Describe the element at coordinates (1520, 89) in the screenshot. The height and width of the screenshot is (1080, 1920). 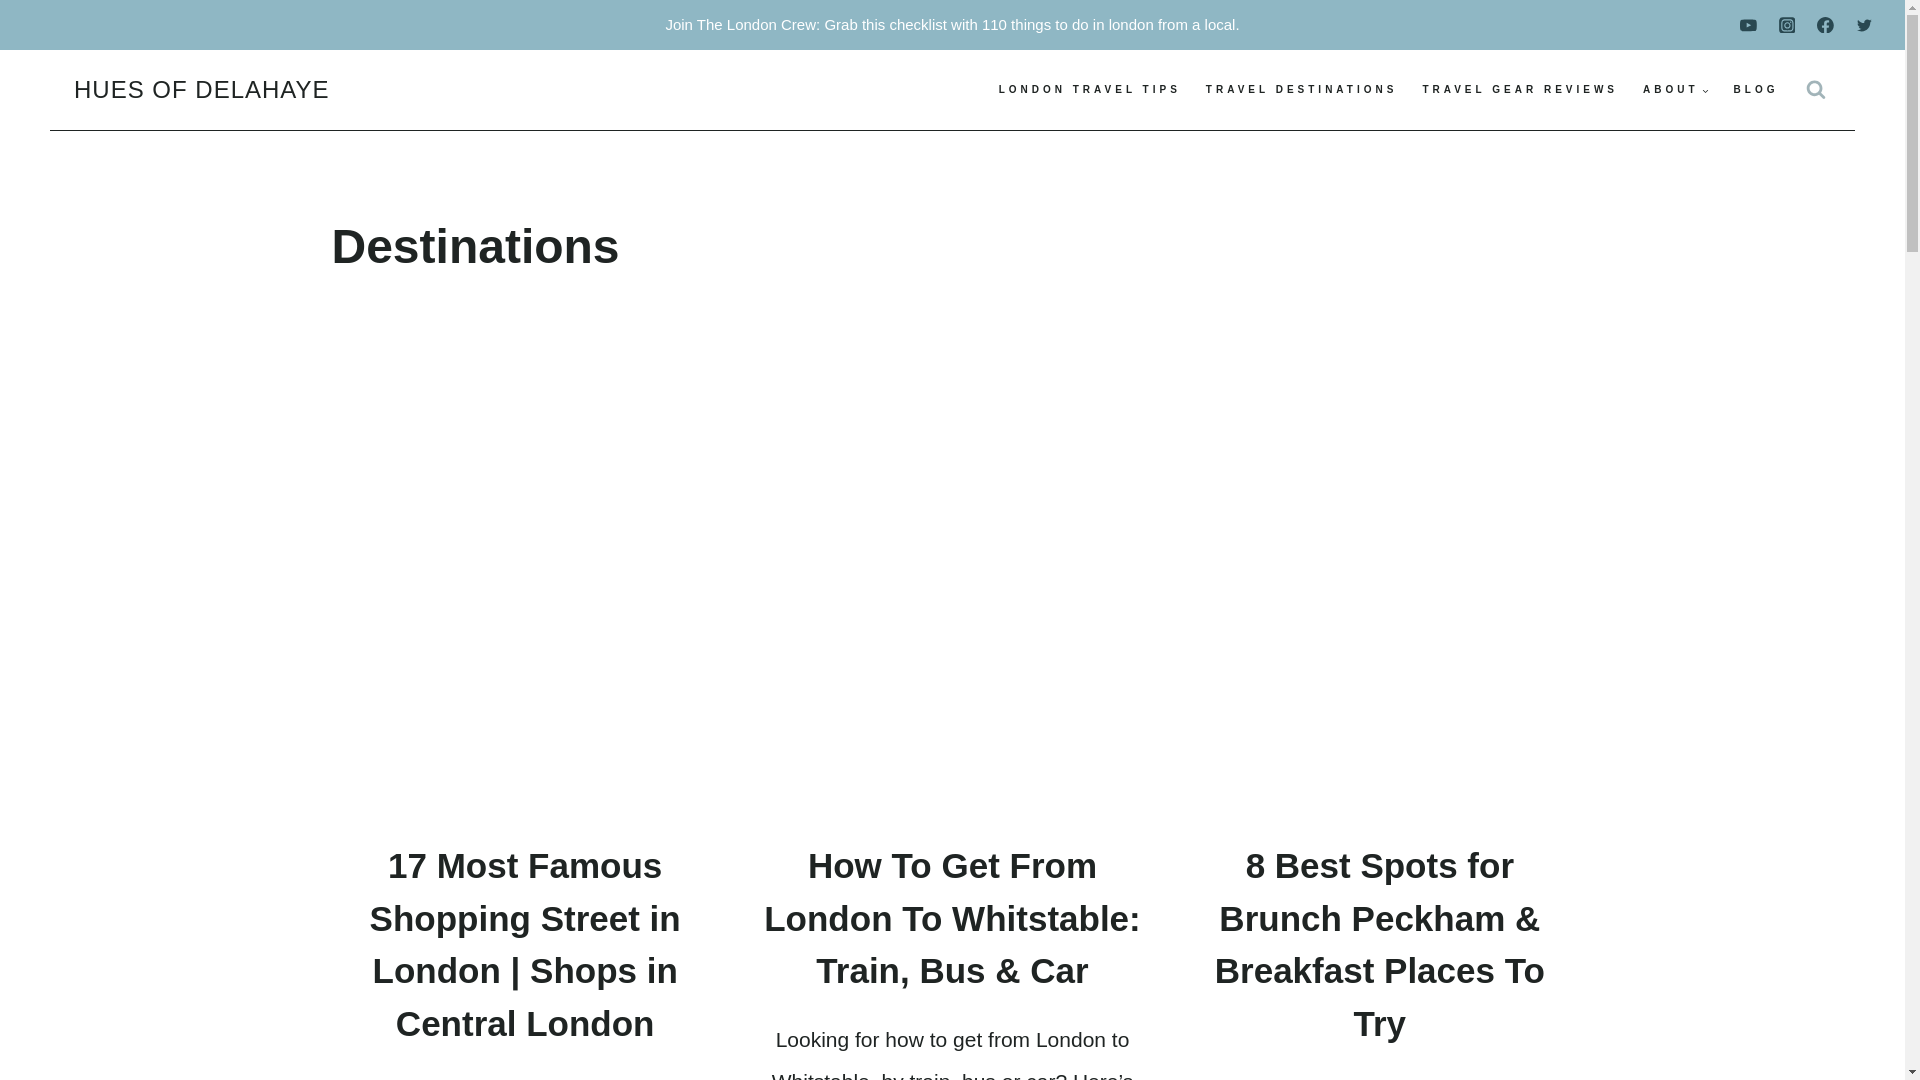
I see `TRAVEL GEAR REVIEWS` at that location.